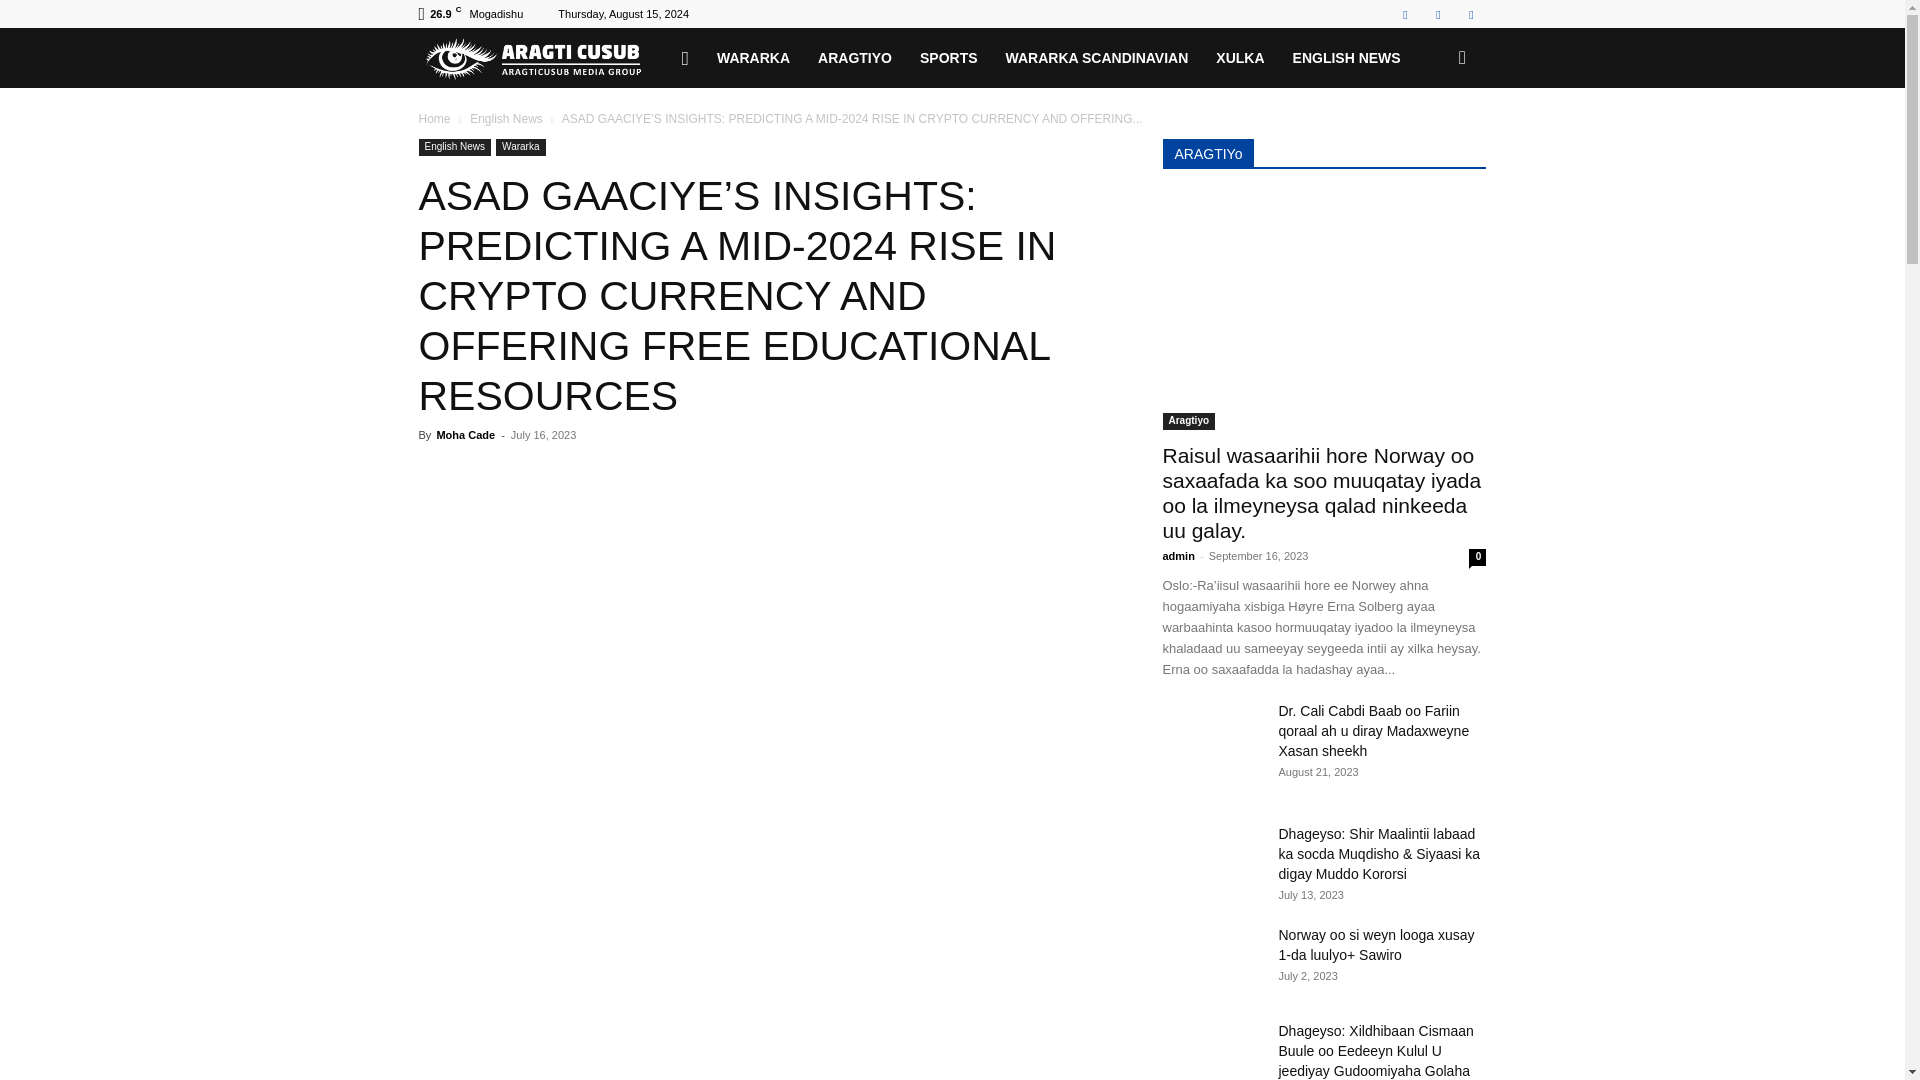 The height and width of the screenshot is (1080, 1920). What do you see at coordinates (454, 147) in the screenshot?
I see `English News` at bounding box center [454, 147].